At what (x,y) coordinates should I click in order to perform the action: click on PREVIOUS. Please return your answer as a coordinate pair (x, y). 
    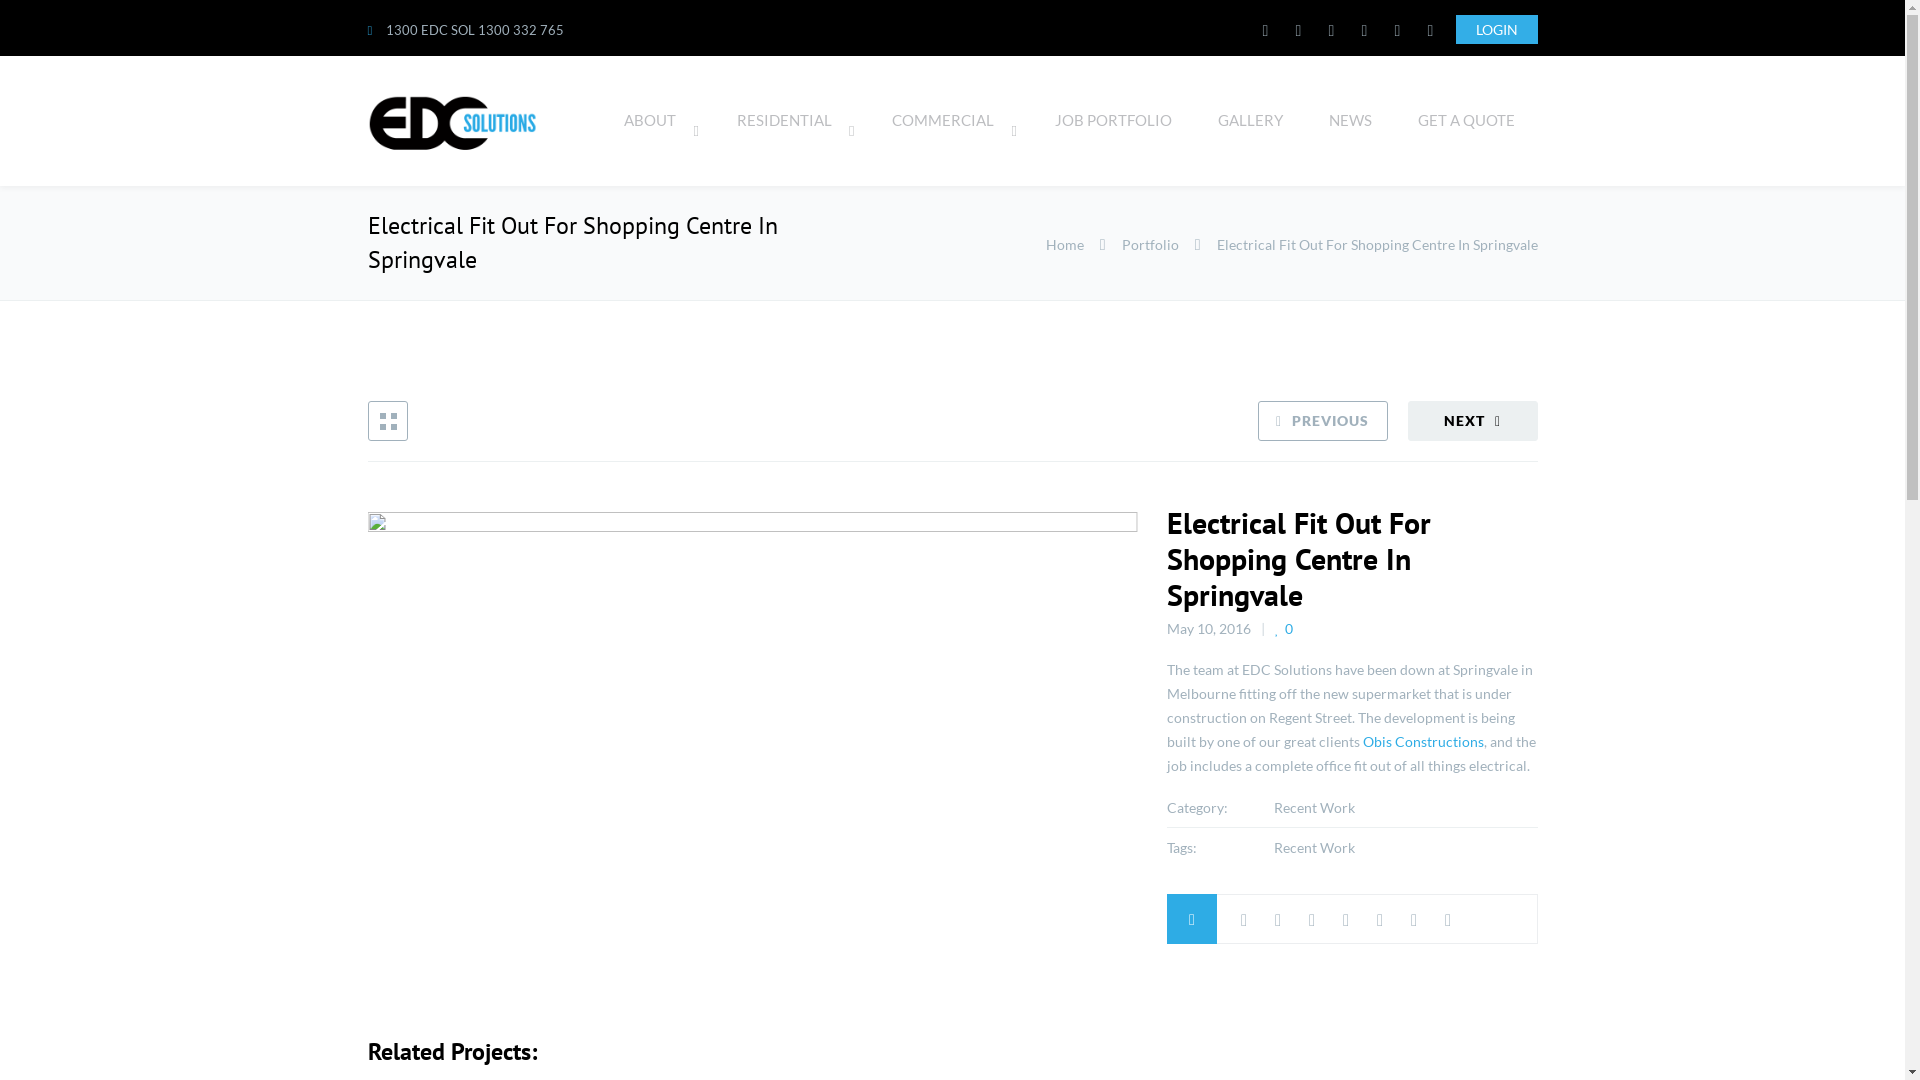
    Looking at the image, I should click on (1323, 421).